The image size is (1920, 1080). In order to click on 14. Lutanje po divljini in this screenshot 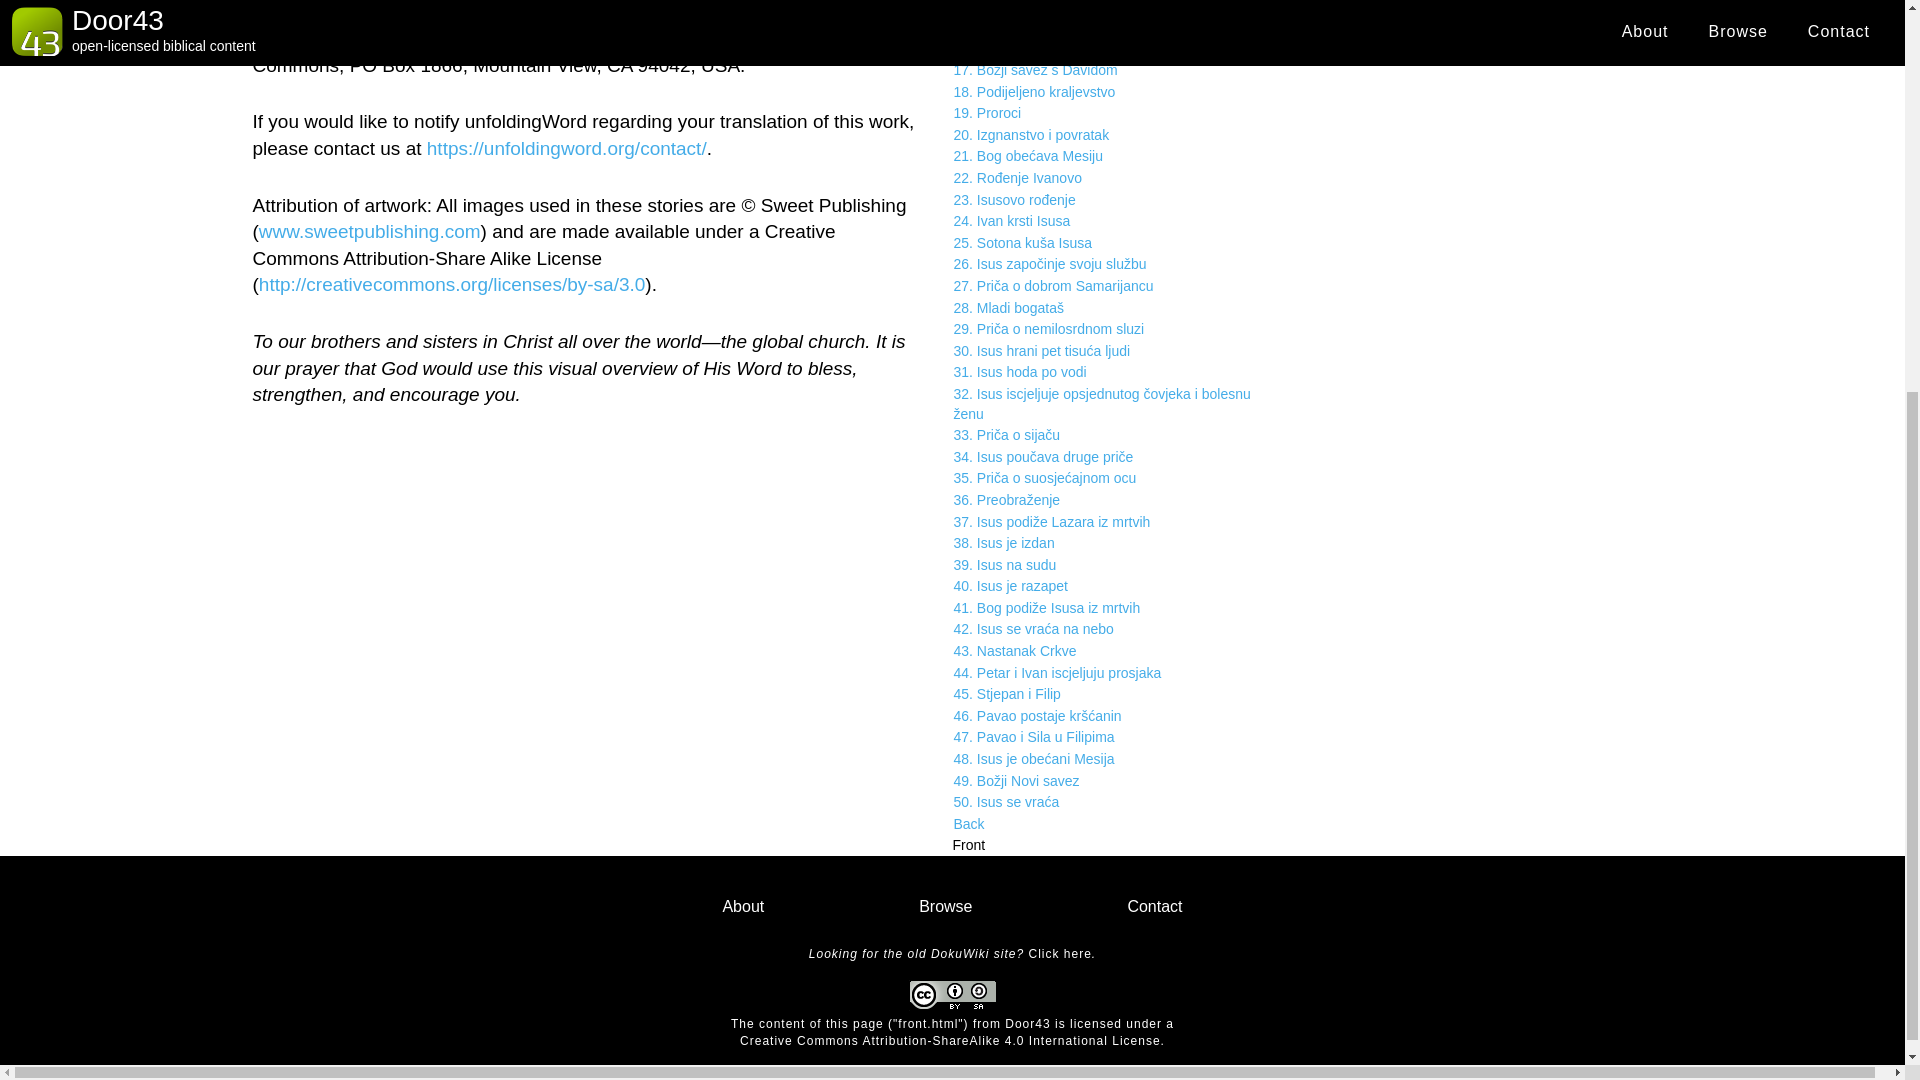, I will do `click(1117, 8)`.